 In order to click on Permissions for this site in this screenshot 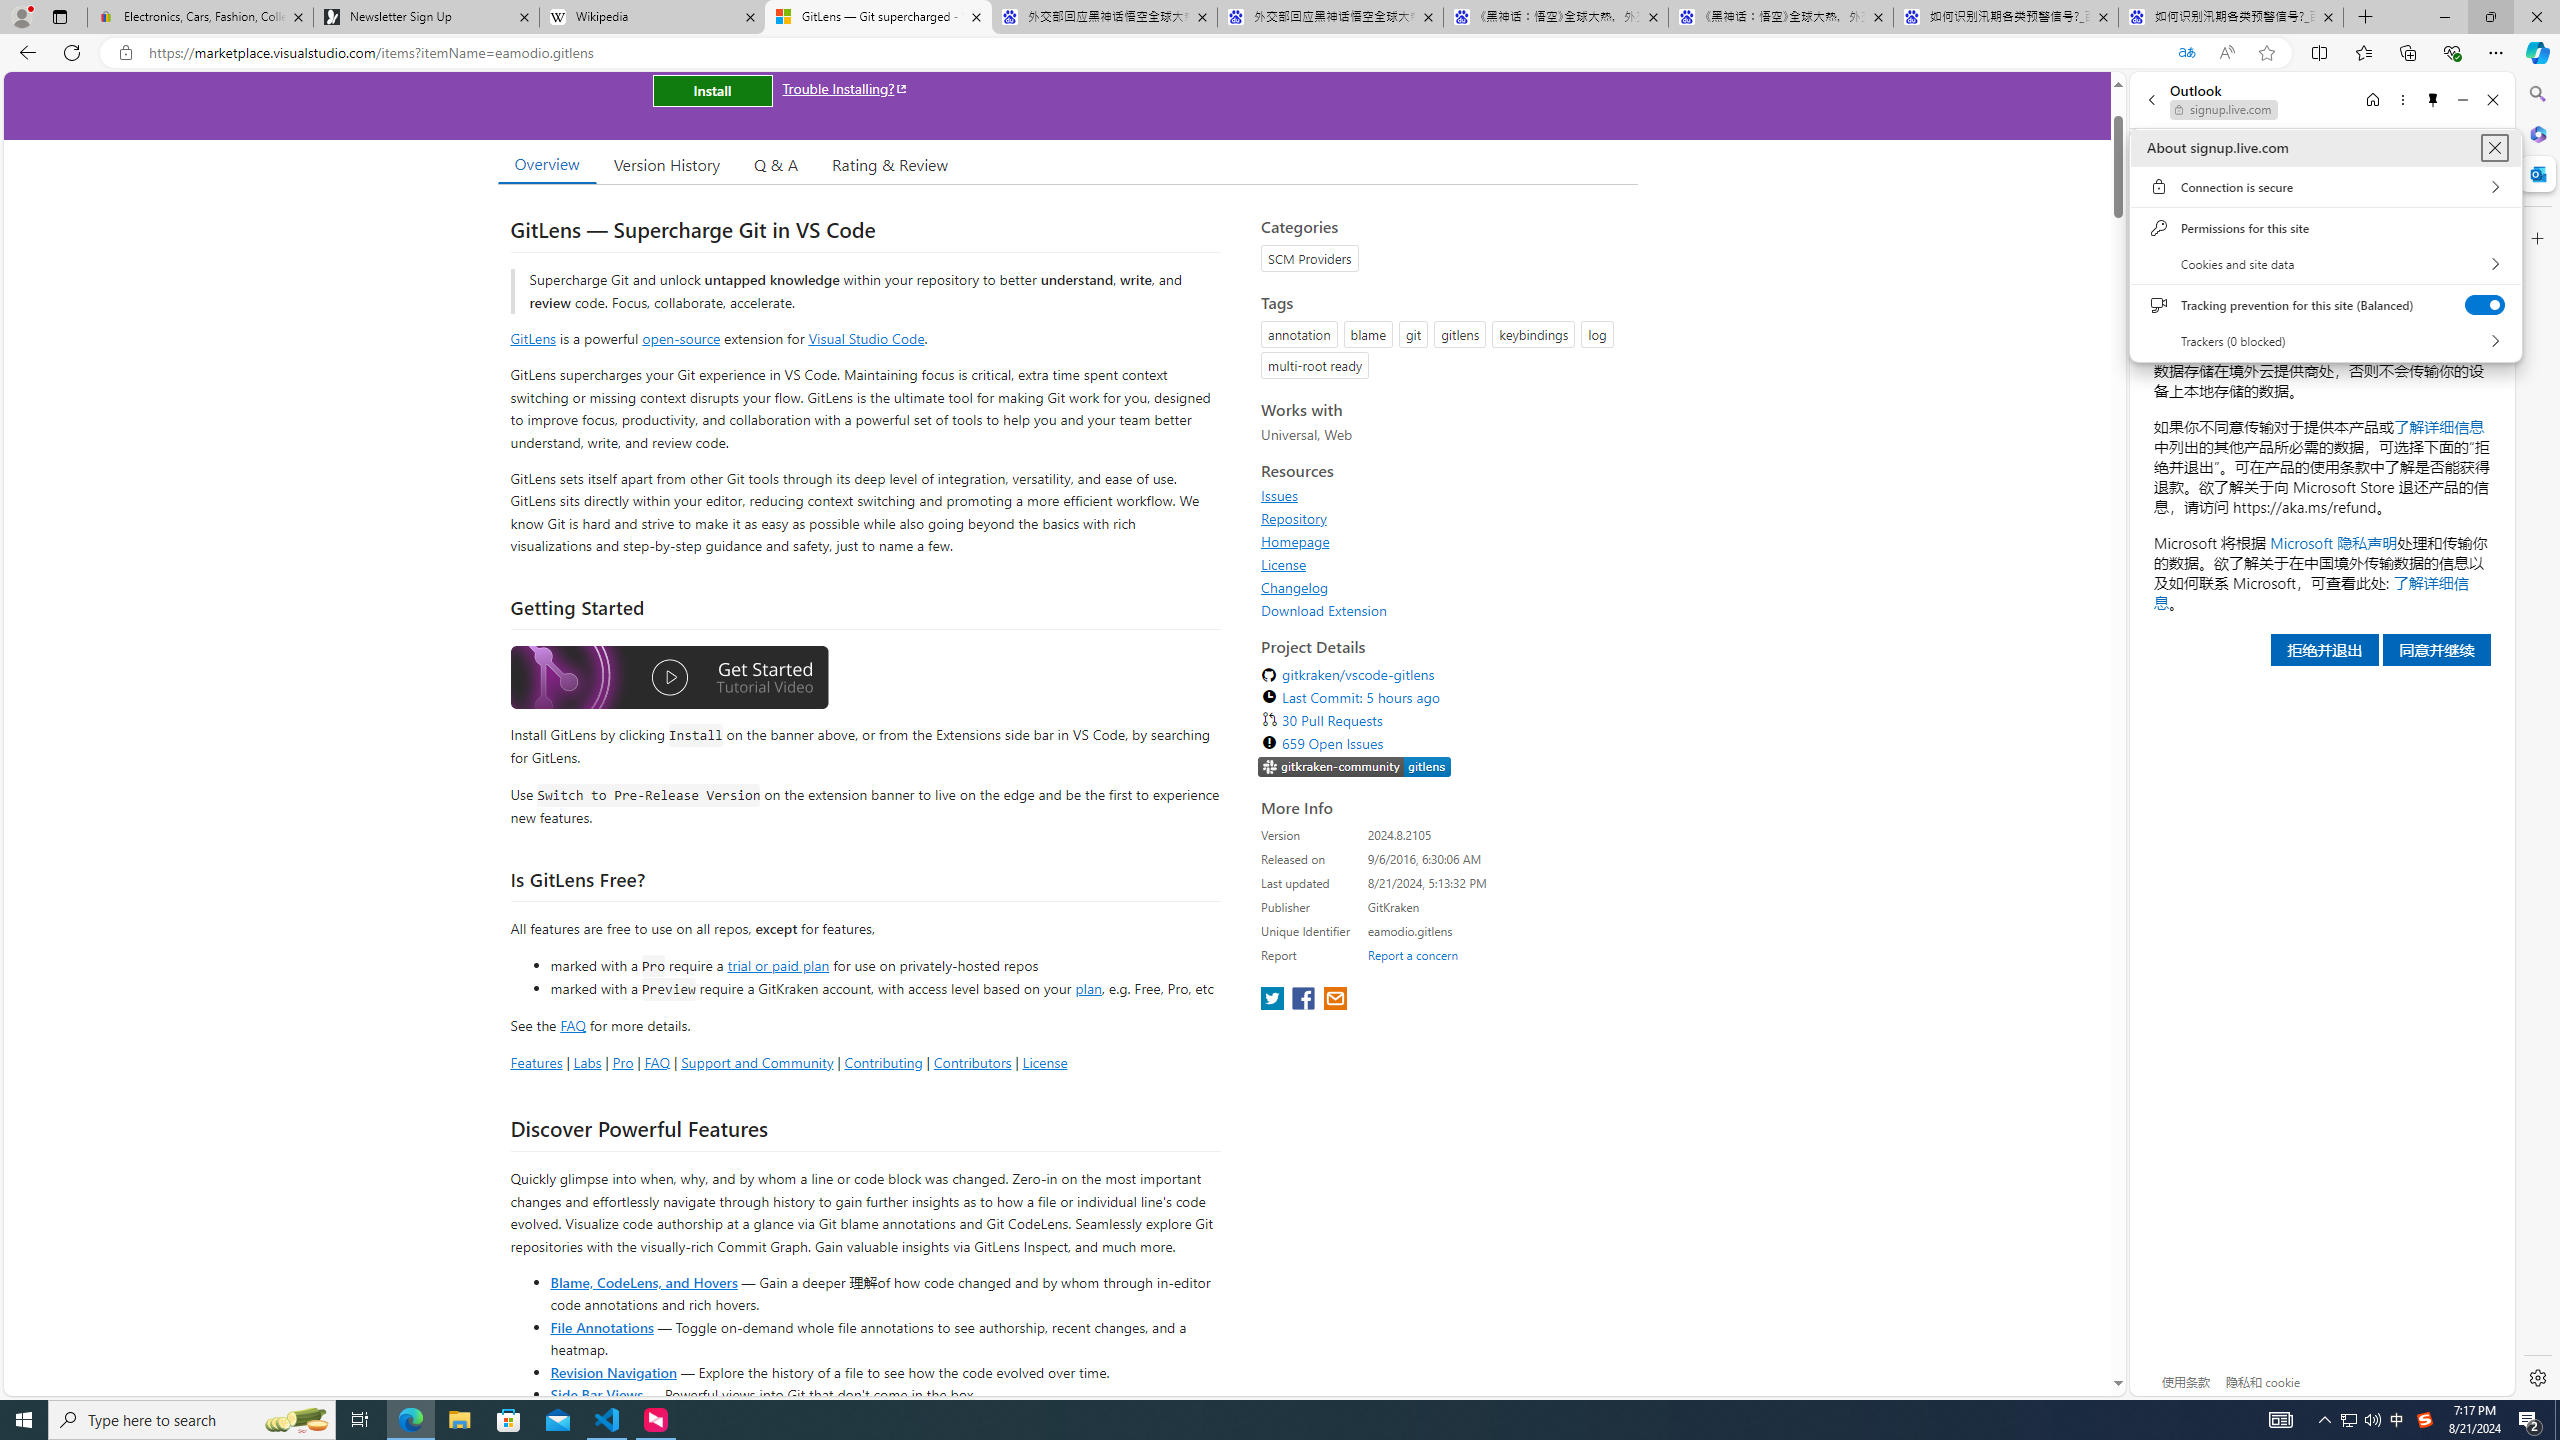, I will do `click(608, 1420)`.